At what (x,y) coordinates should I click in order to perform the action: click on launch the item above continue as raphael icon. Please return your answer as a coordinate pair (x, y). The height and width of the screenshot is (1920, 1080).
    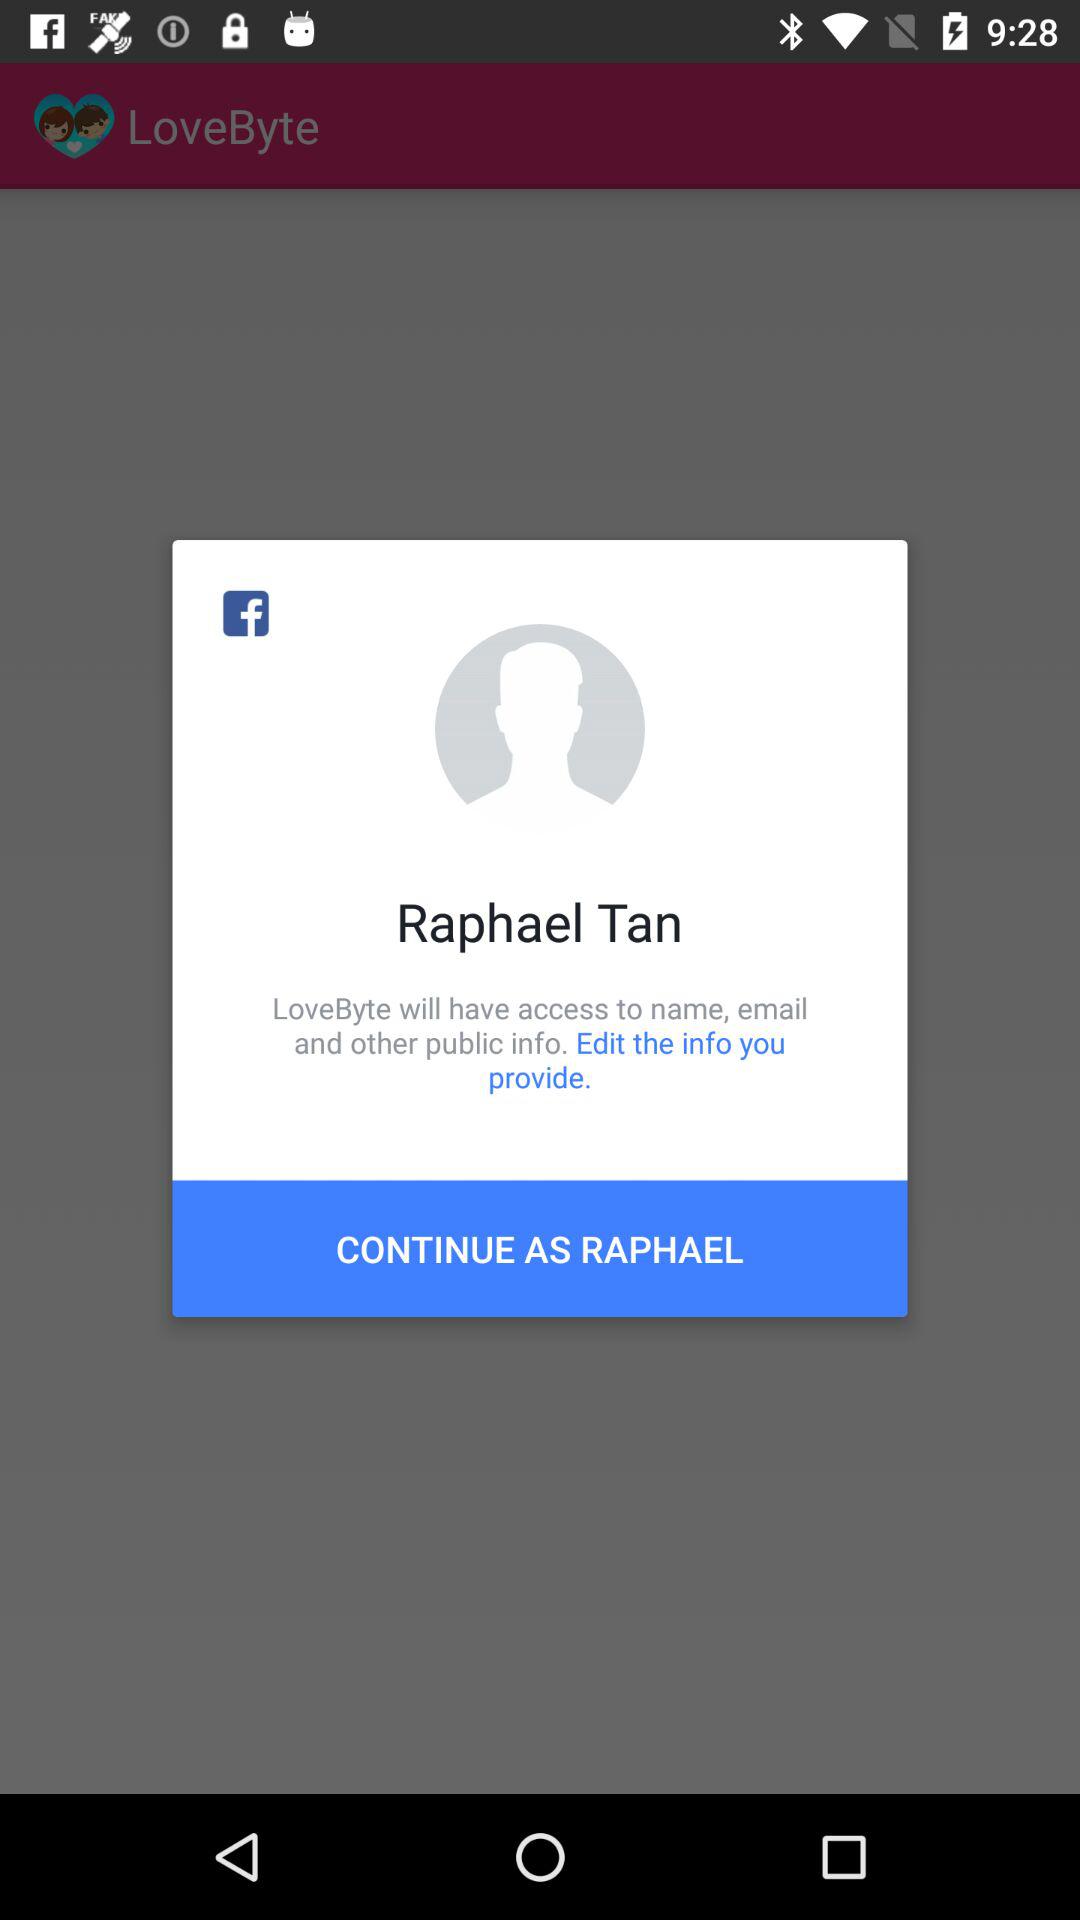
    Looking at the image, I should click on (540, 1042).